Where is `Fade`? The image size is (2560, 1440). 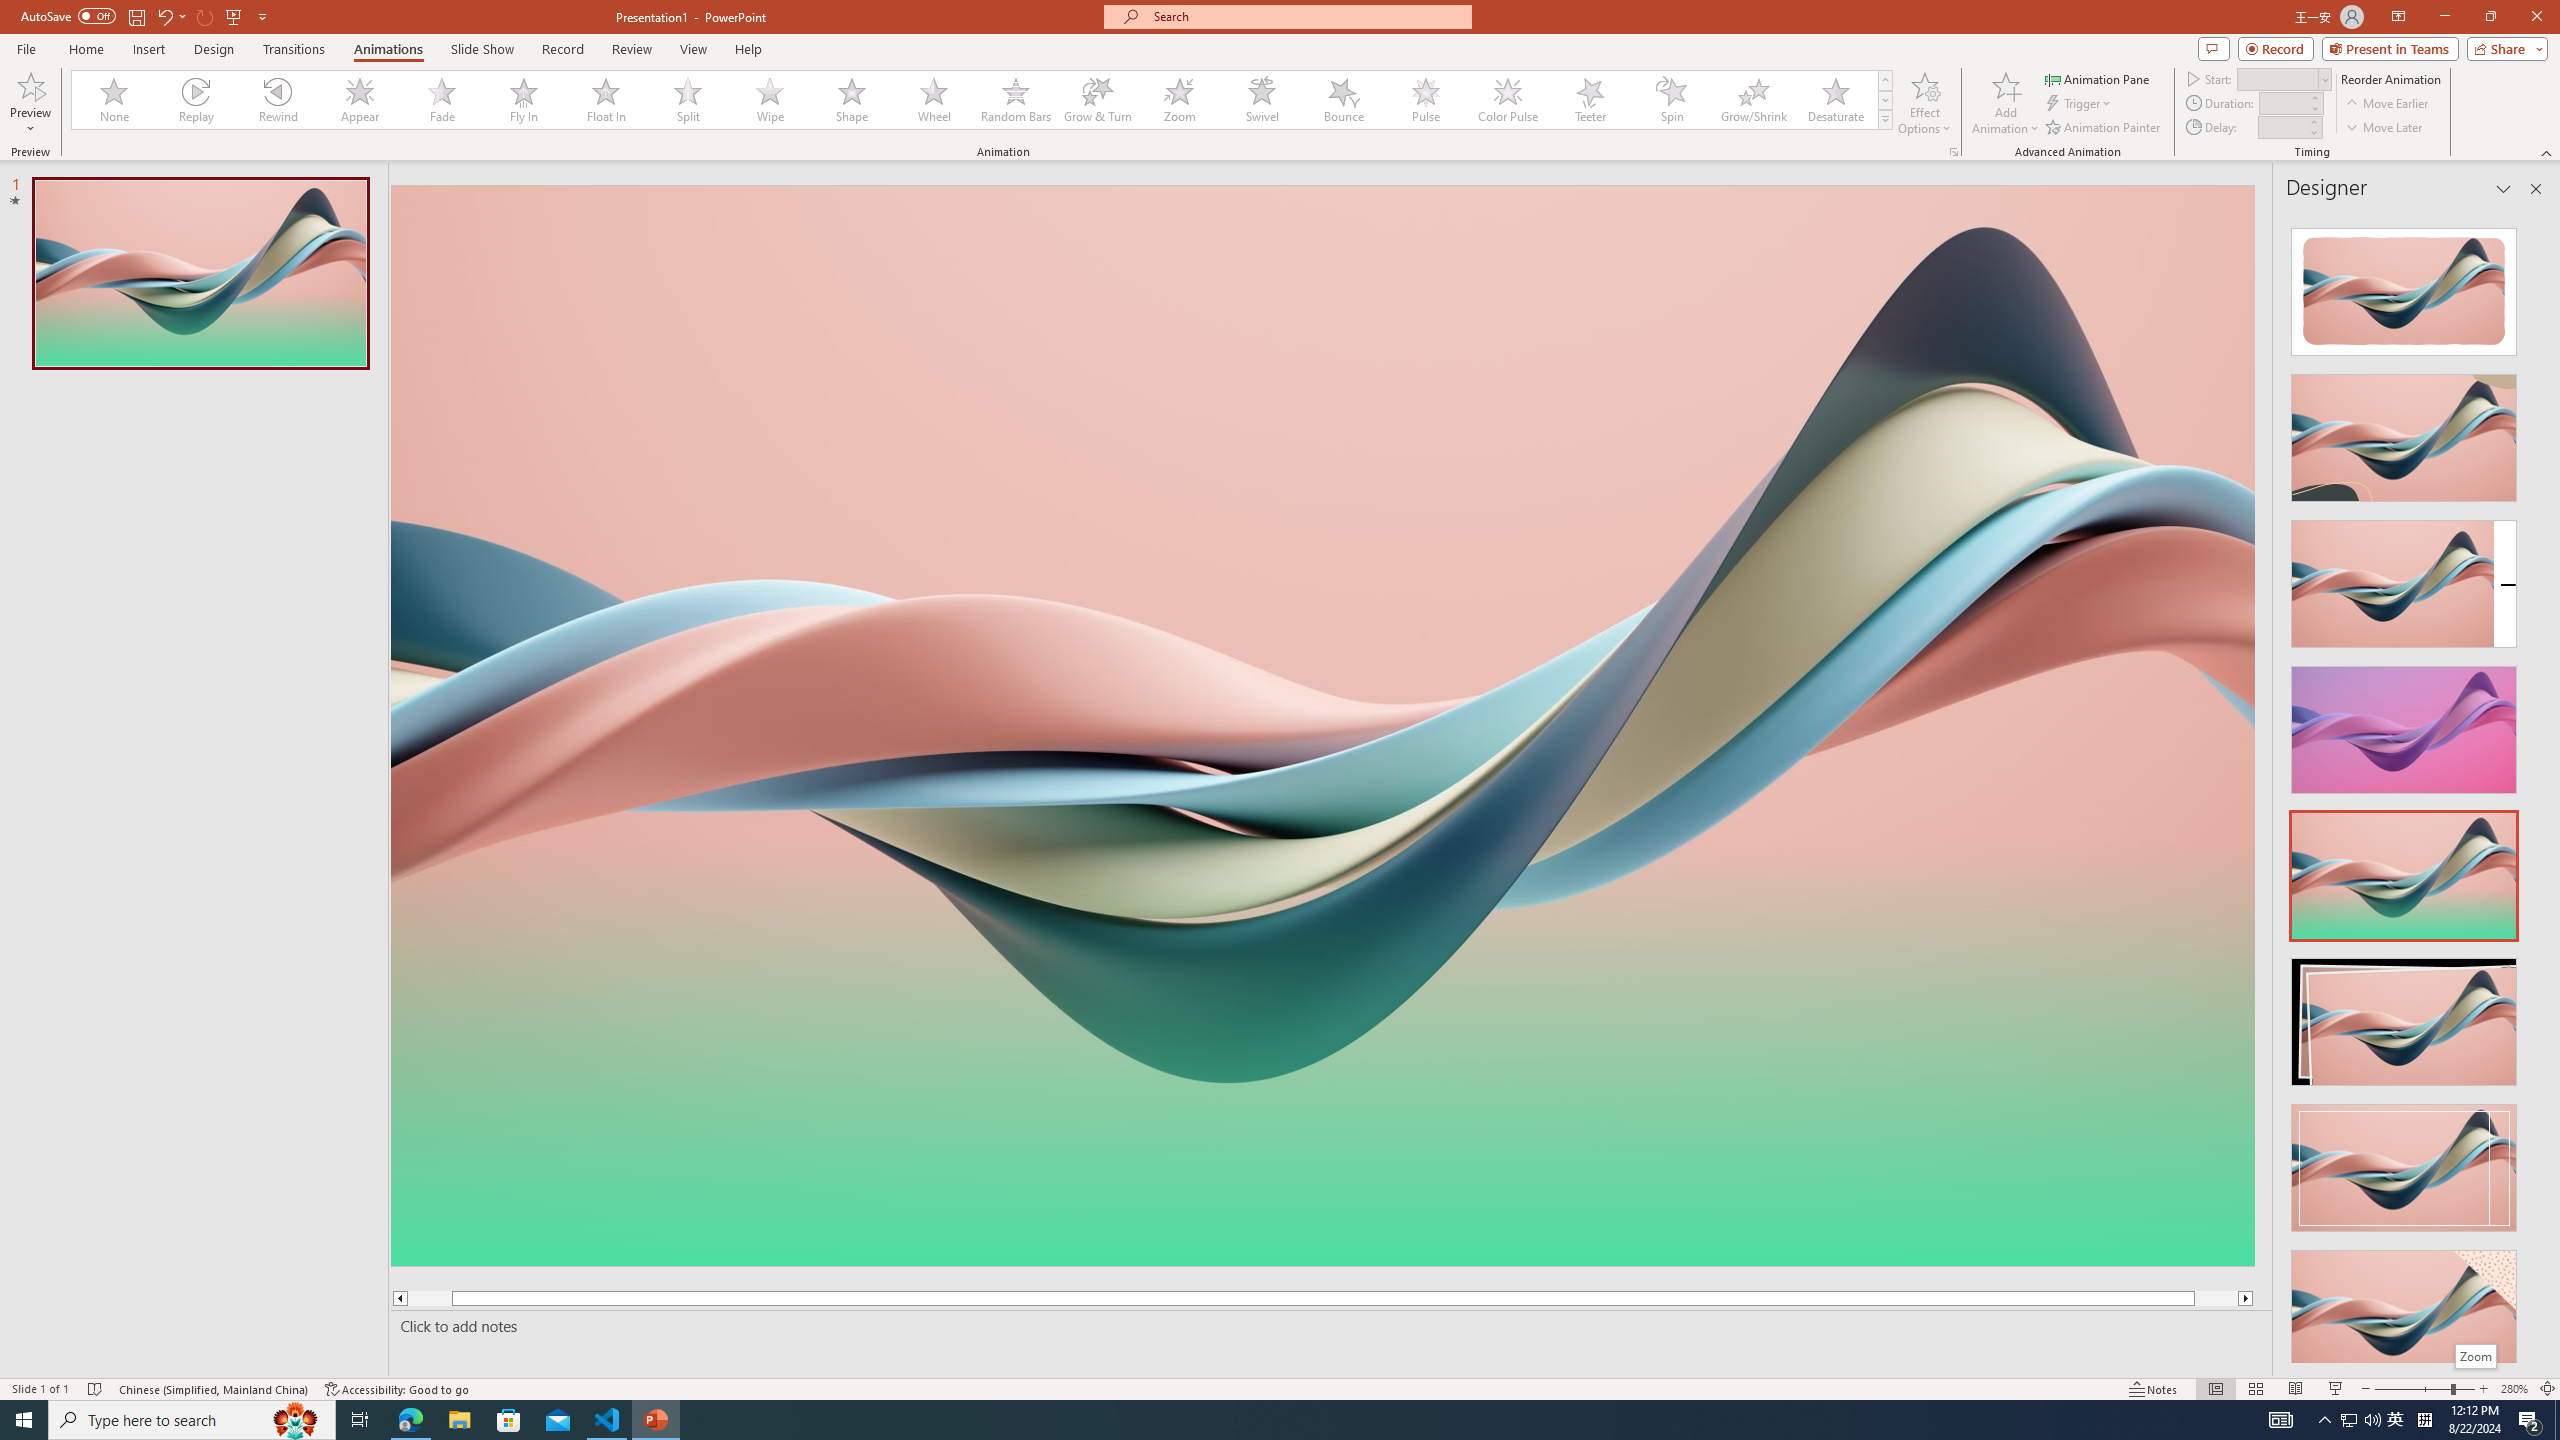 Fade is located at coordinates (442, 100).